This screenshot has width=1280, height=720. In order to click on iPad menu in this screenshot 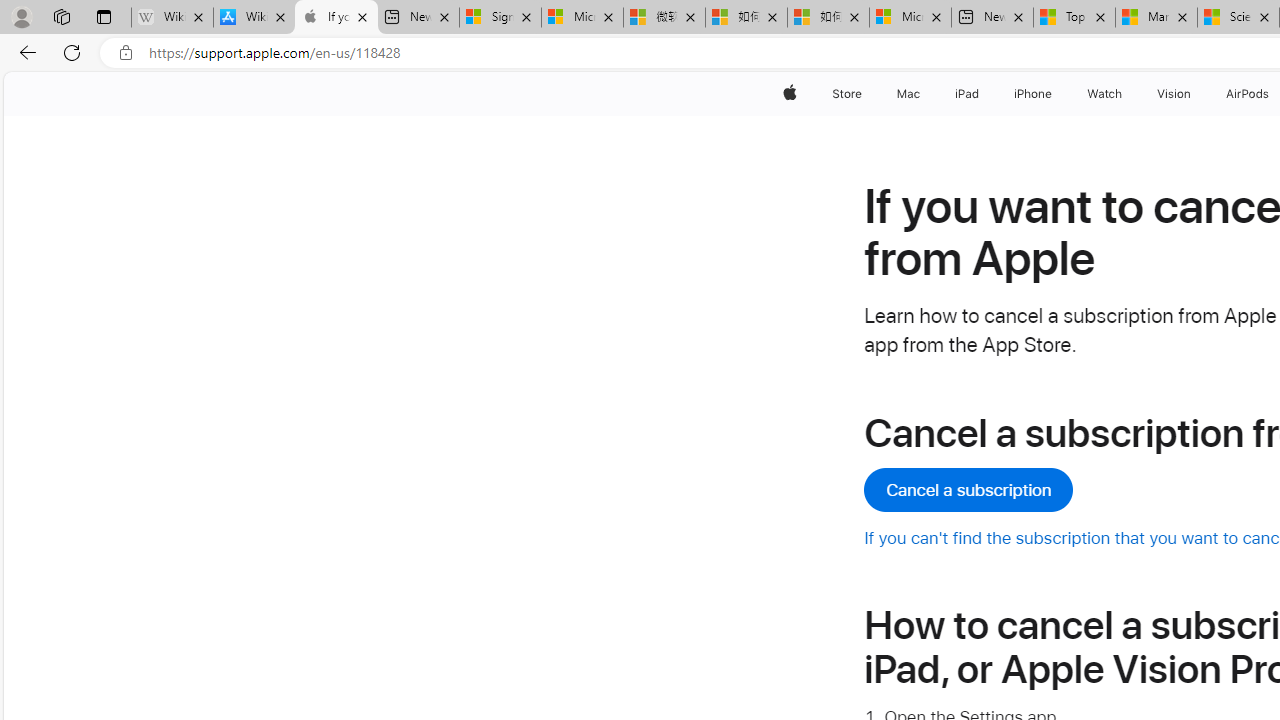, I will do `click(982, 94)`.